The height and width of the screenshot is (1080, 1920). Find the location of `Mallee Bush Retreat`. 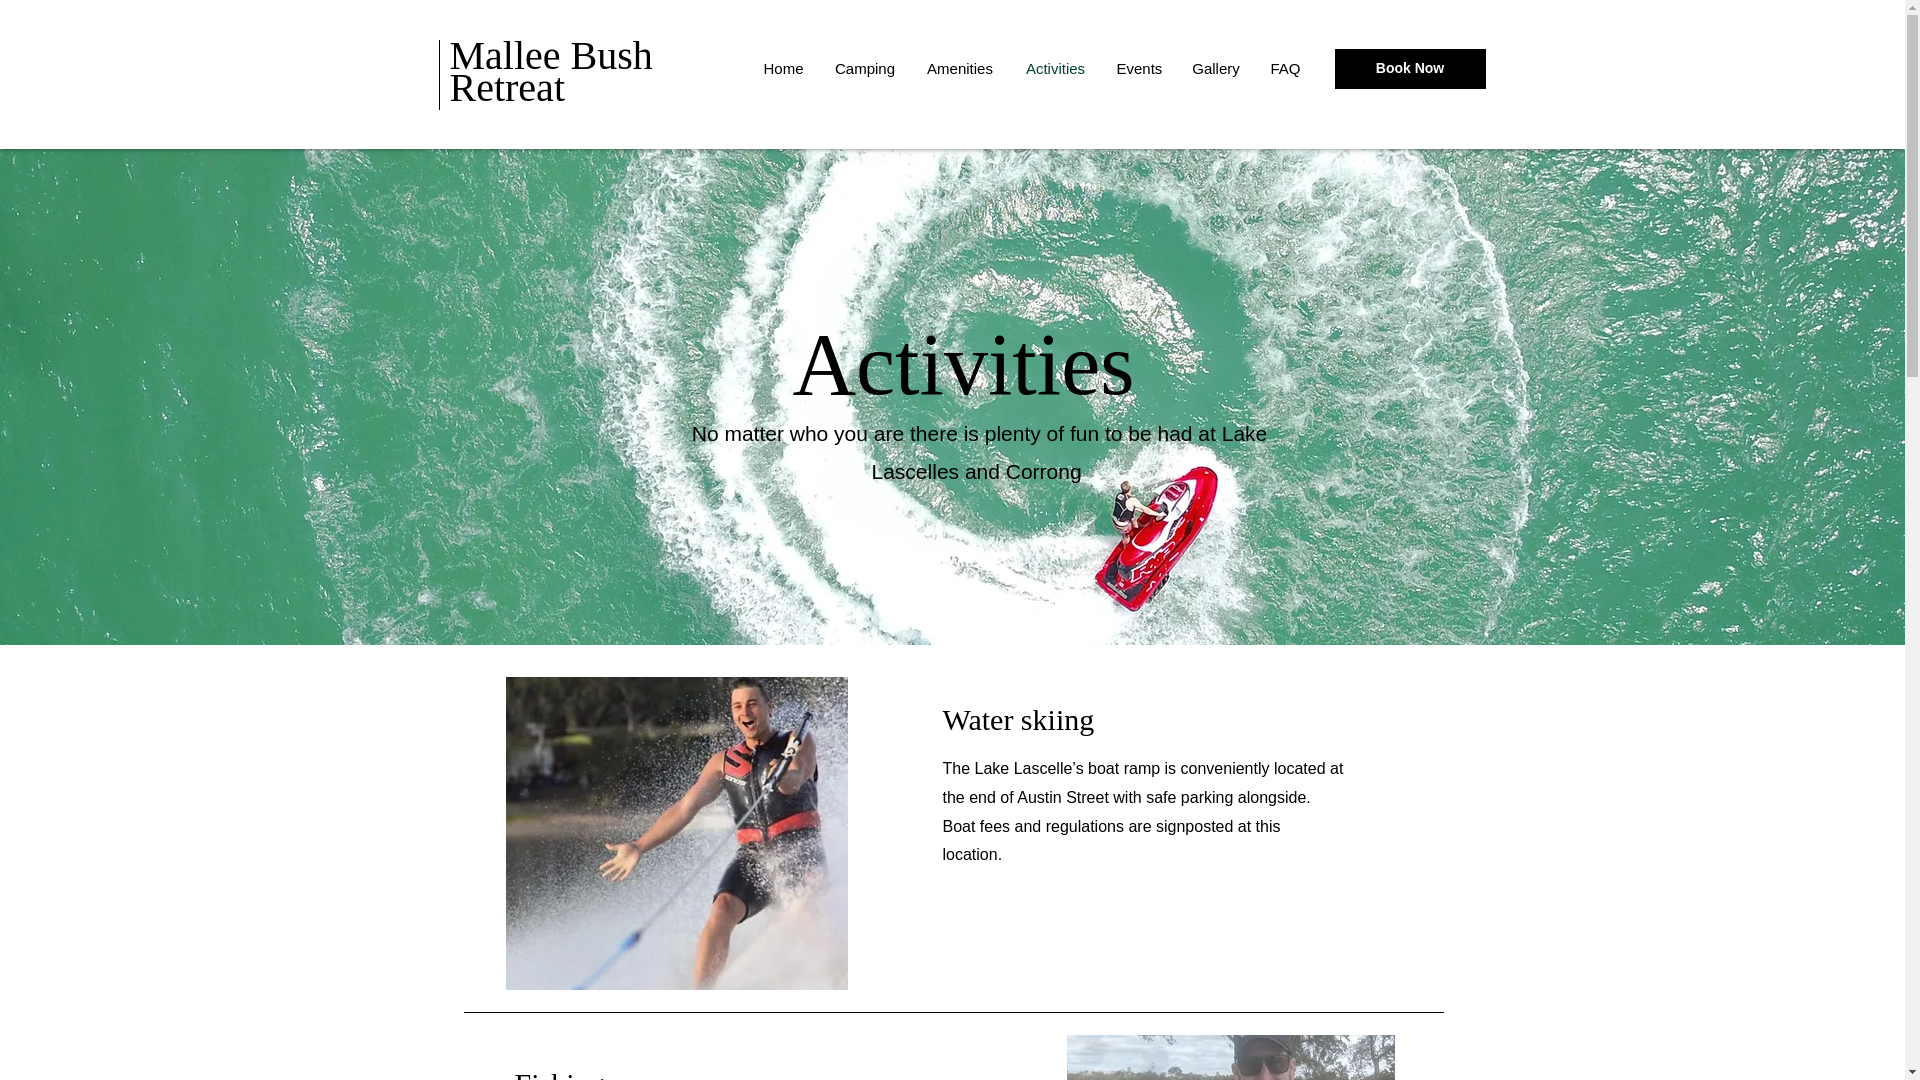

Mallee Bush Retreat is located at coordinates (550, 72).